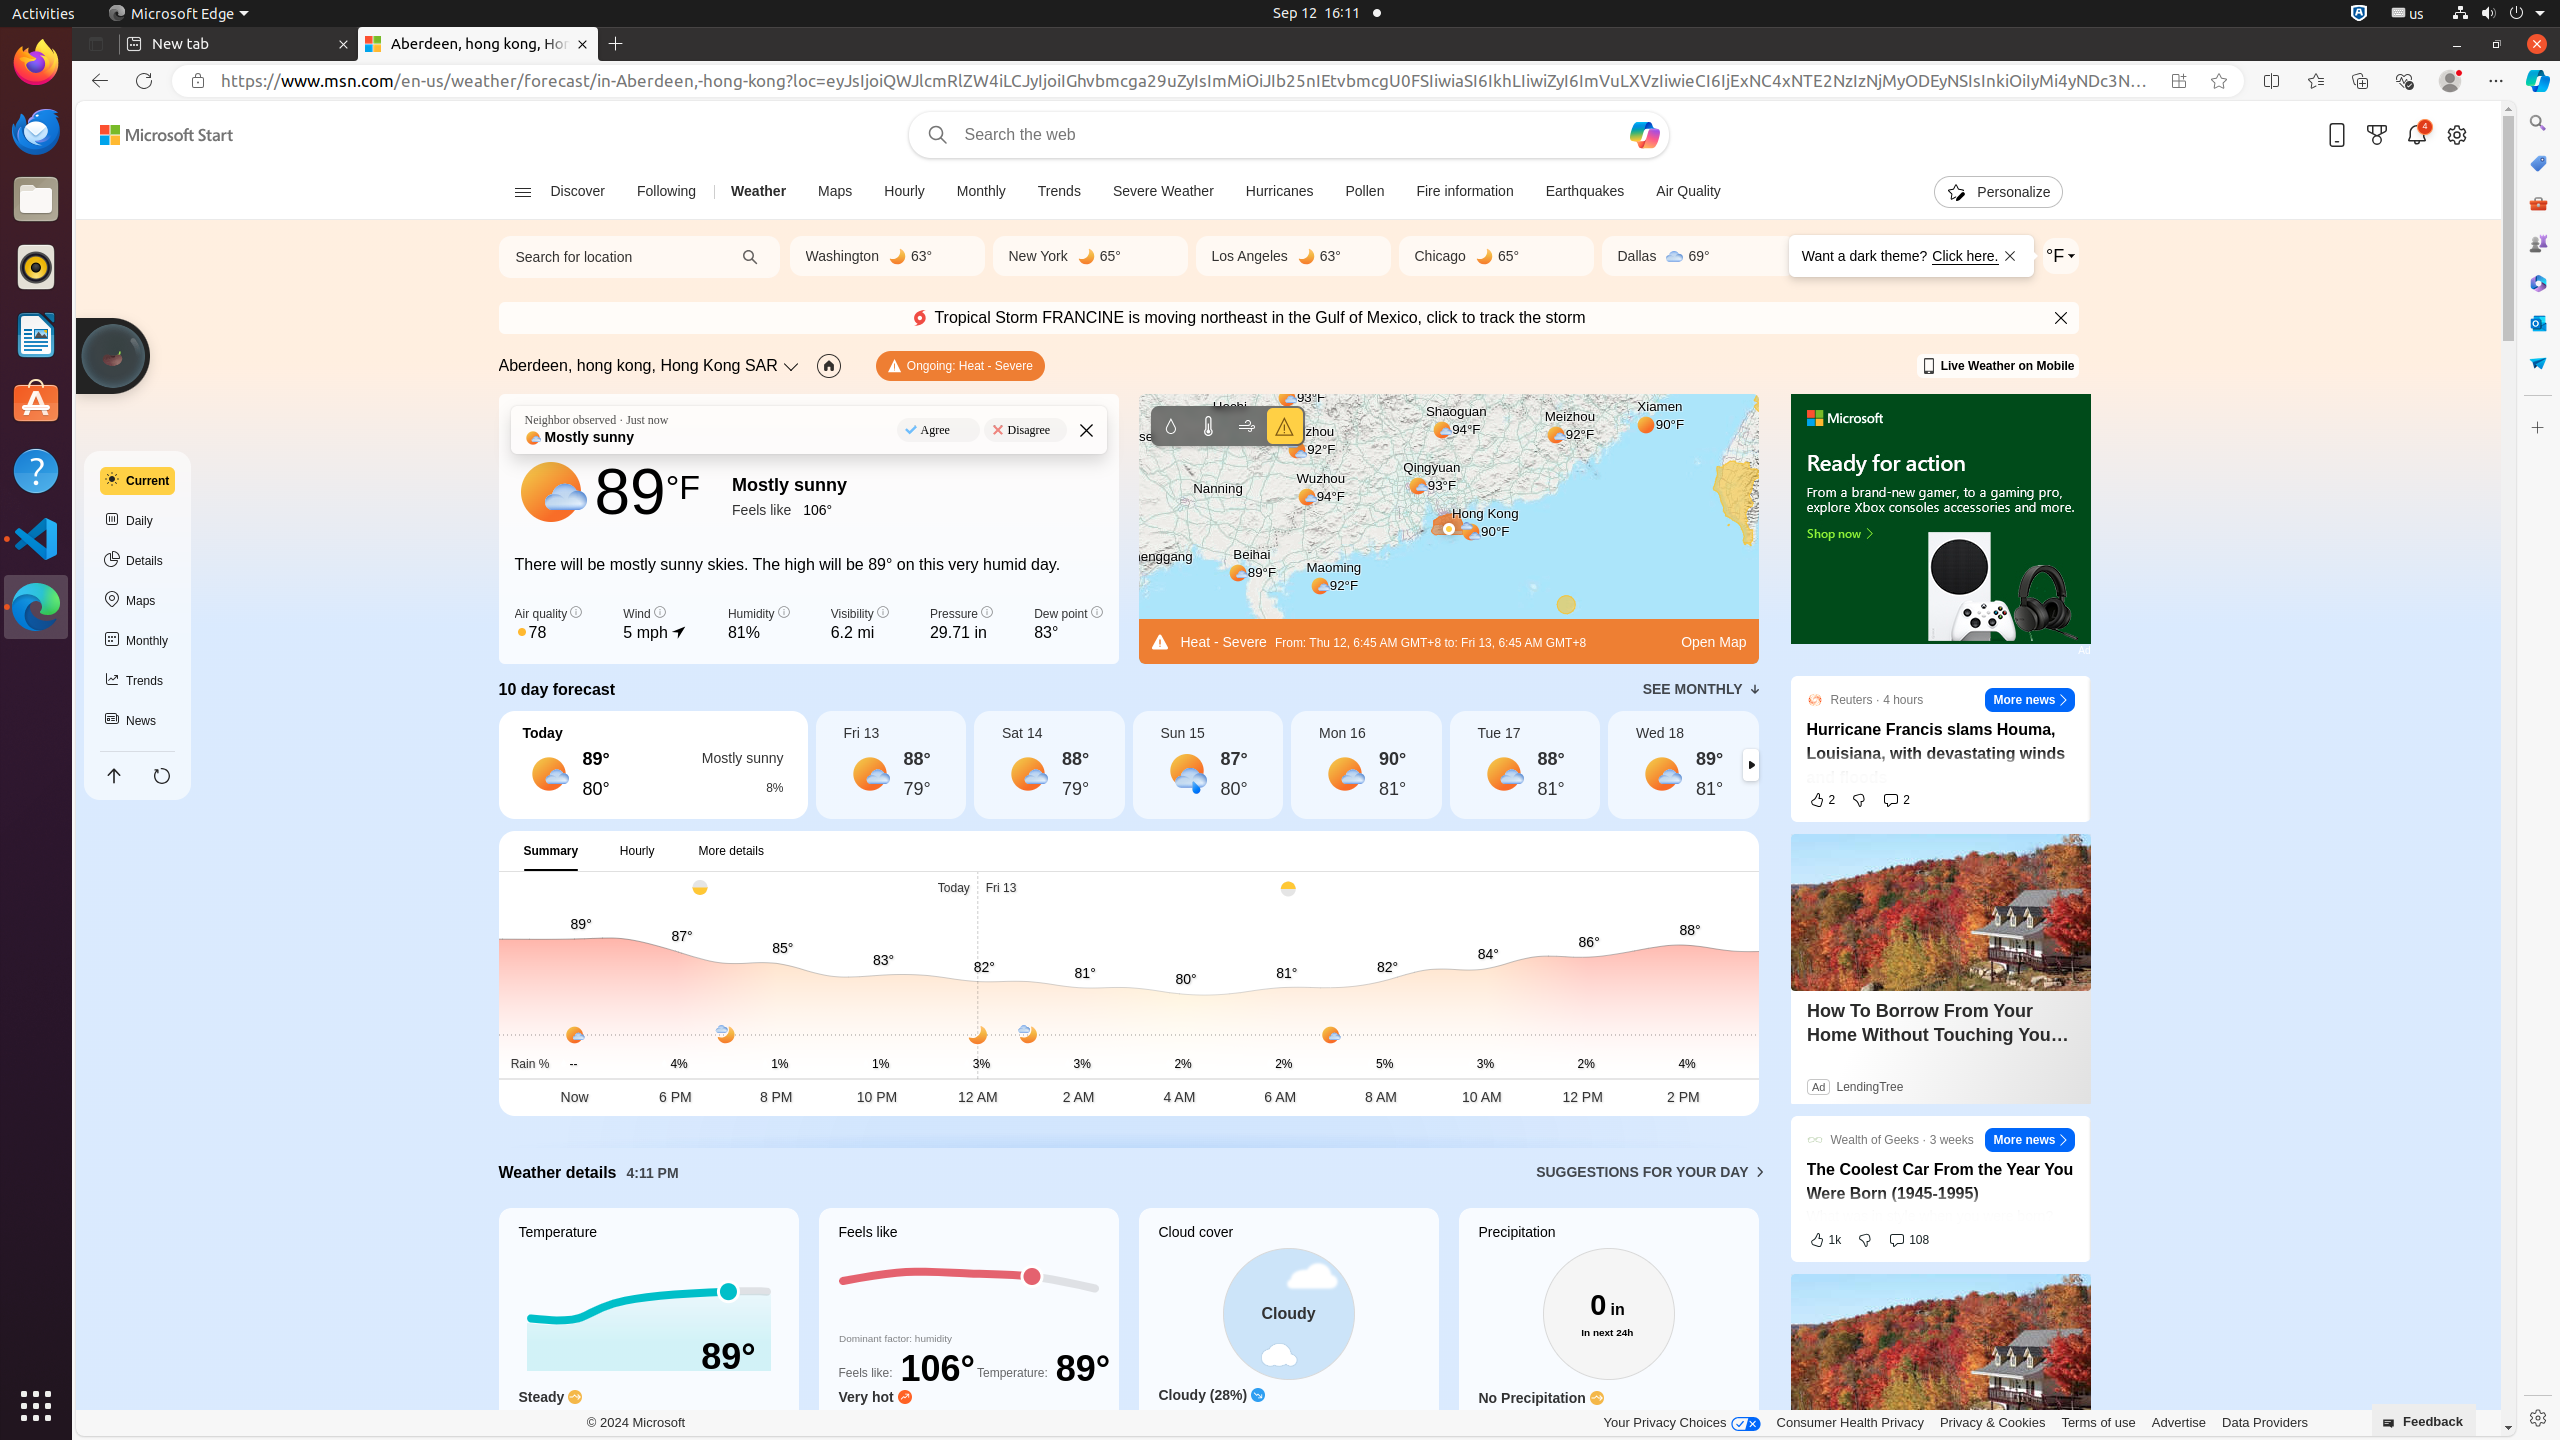 The image size is (2560, 1440). Describe the element at coordinates (1896, 800) in the screenshot. I see `See 2 comments` at that location.